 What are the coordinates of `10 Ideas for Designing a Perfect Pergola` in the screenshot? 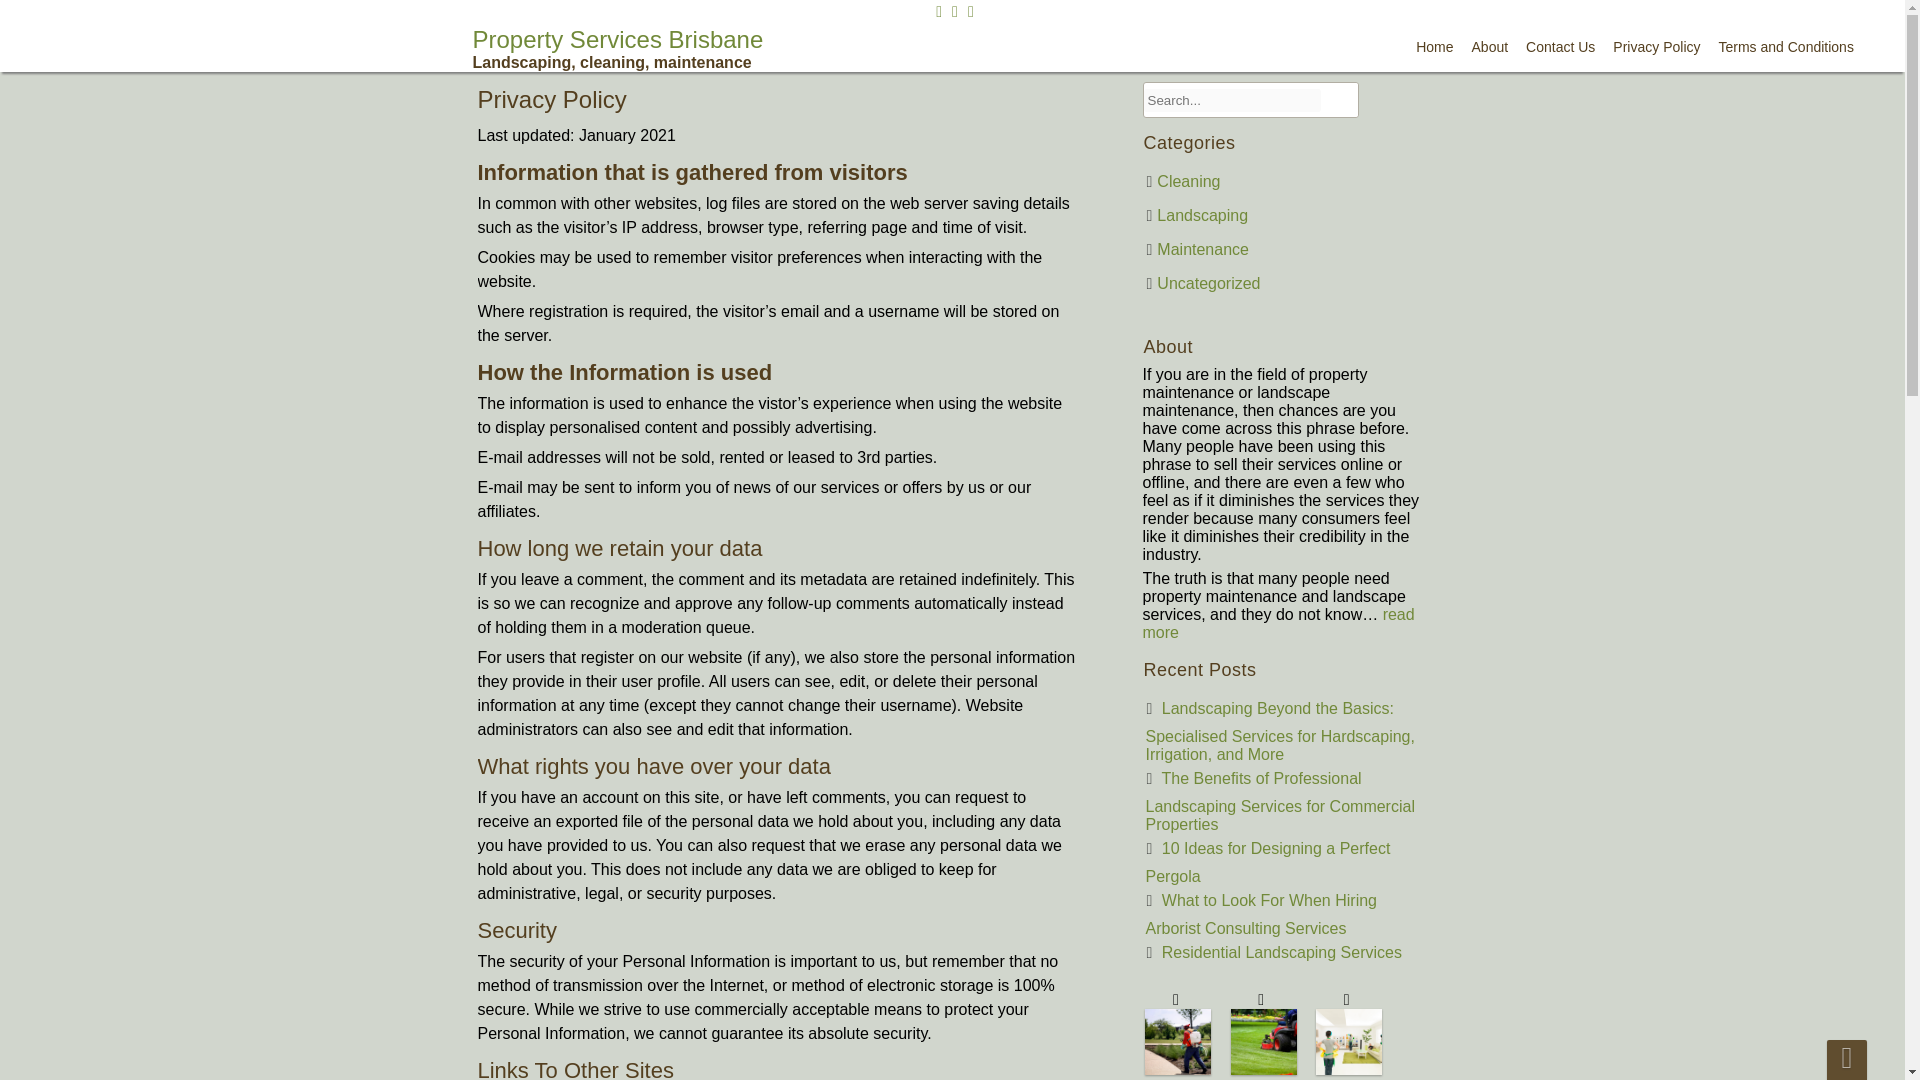 It's located at (1268, 862).